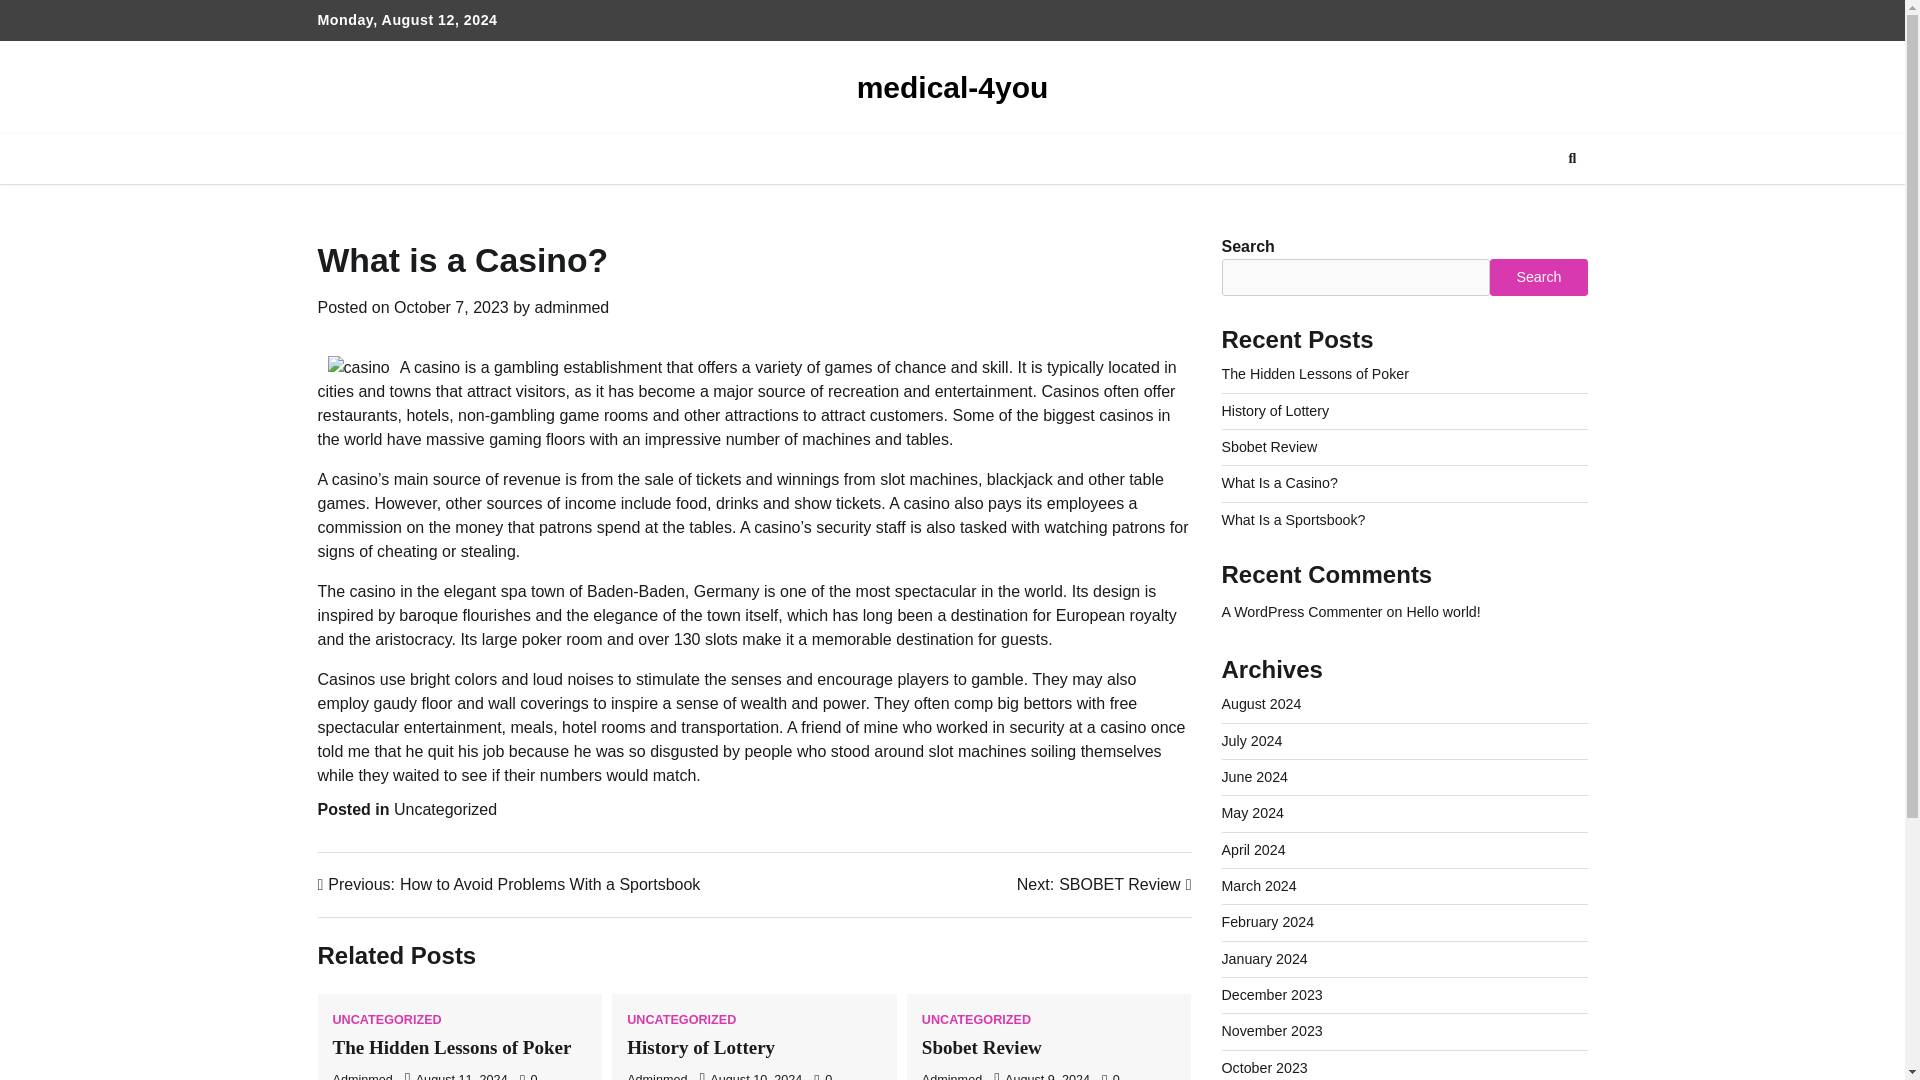  Describe the element at coordinates (1293, 520) in the screenshot. I see `What Is a Sportsbook?` at that location.